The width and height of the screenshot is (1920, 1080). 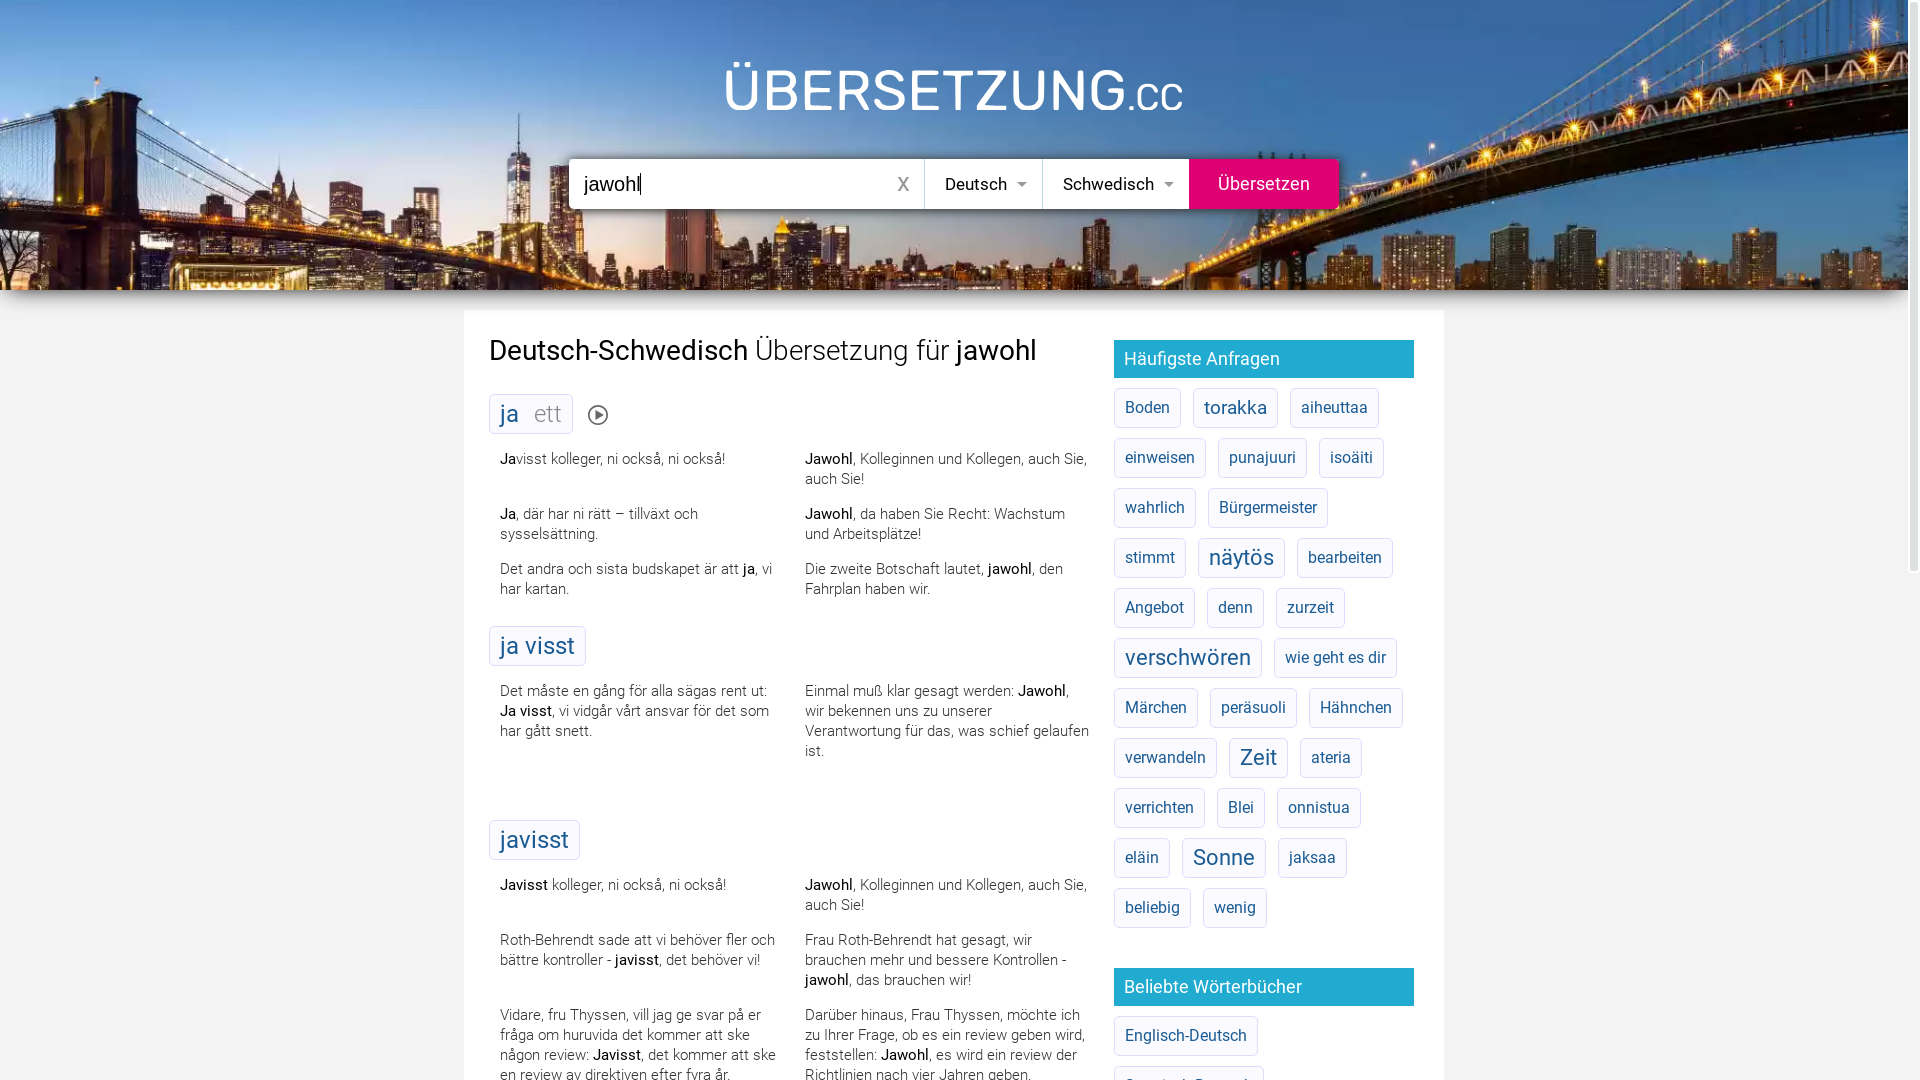 What do you see at coordinates (1236, 608) in the screenshot?
I see `denn` at bounding box center [1236, 608].